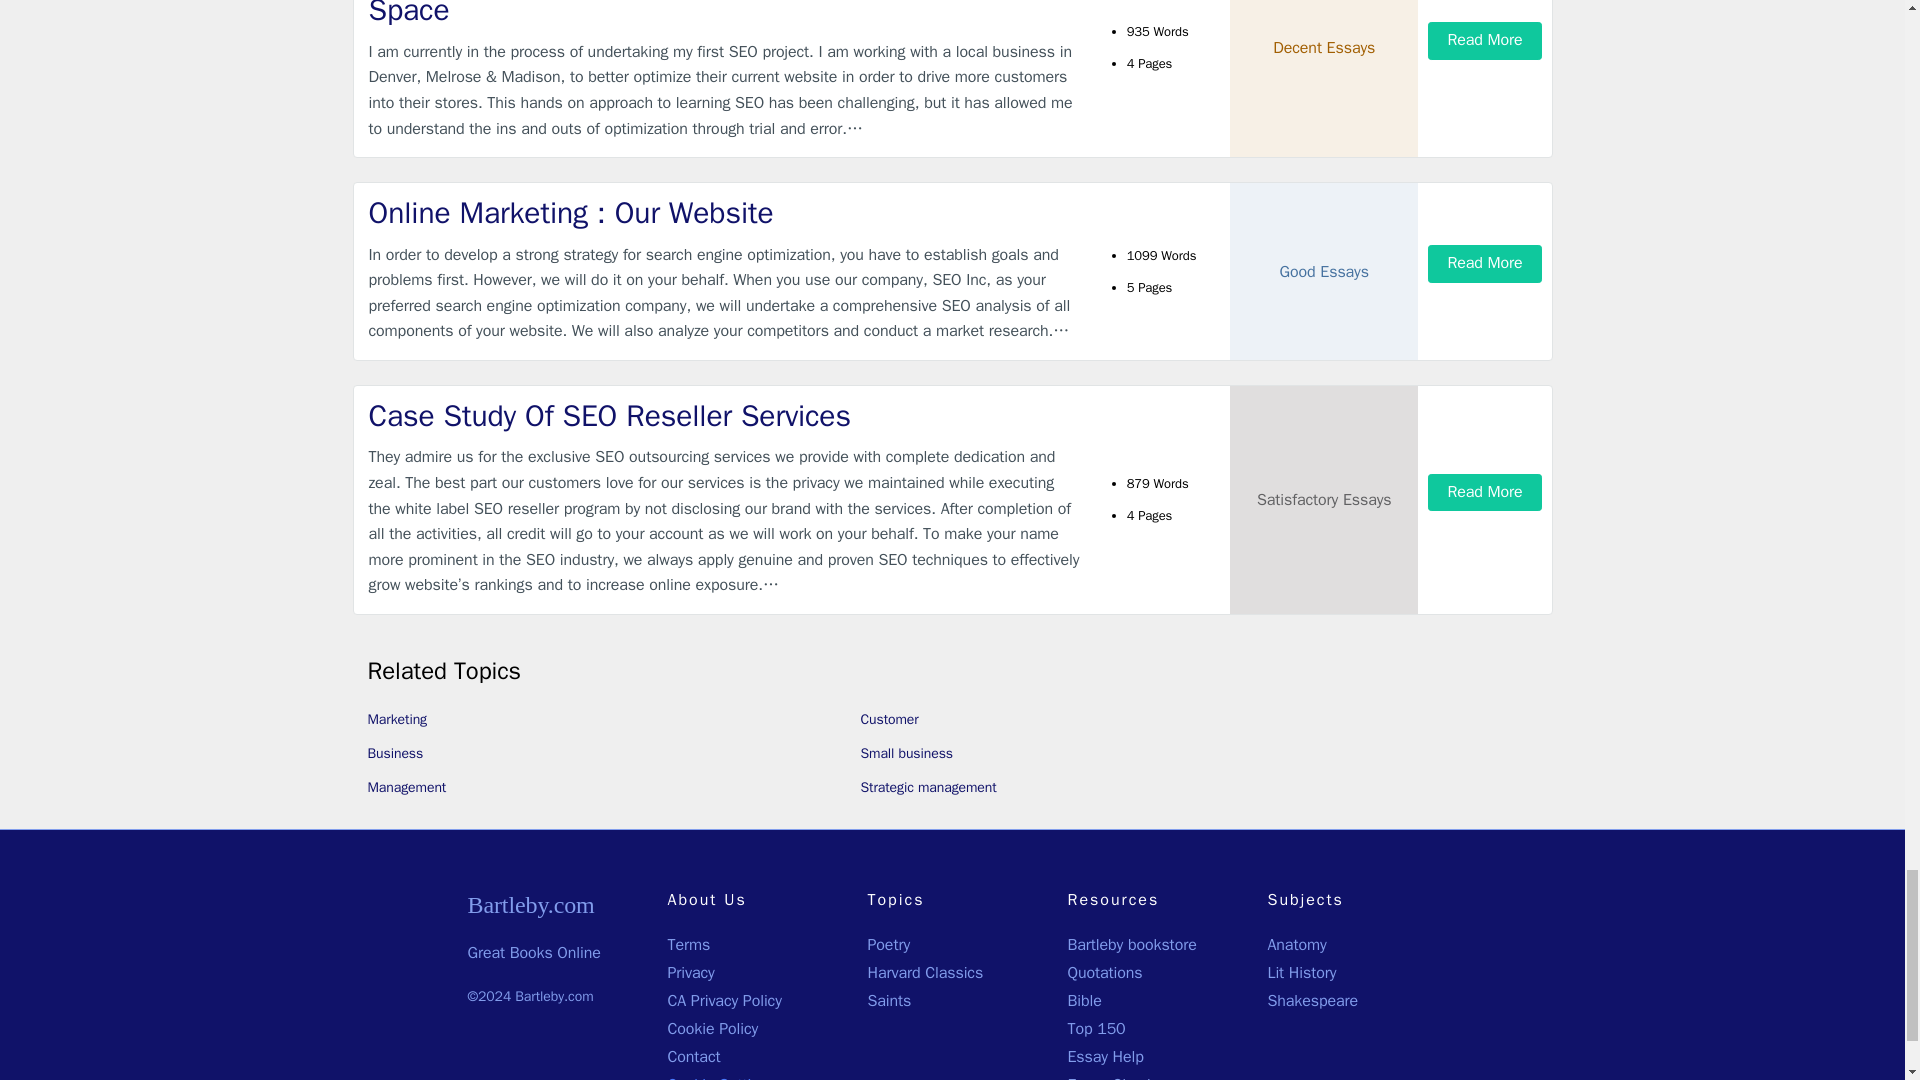 Image resolution: width=1920 pixels, height=1080 pixels. I want to click on Small business, so click(906, 754).